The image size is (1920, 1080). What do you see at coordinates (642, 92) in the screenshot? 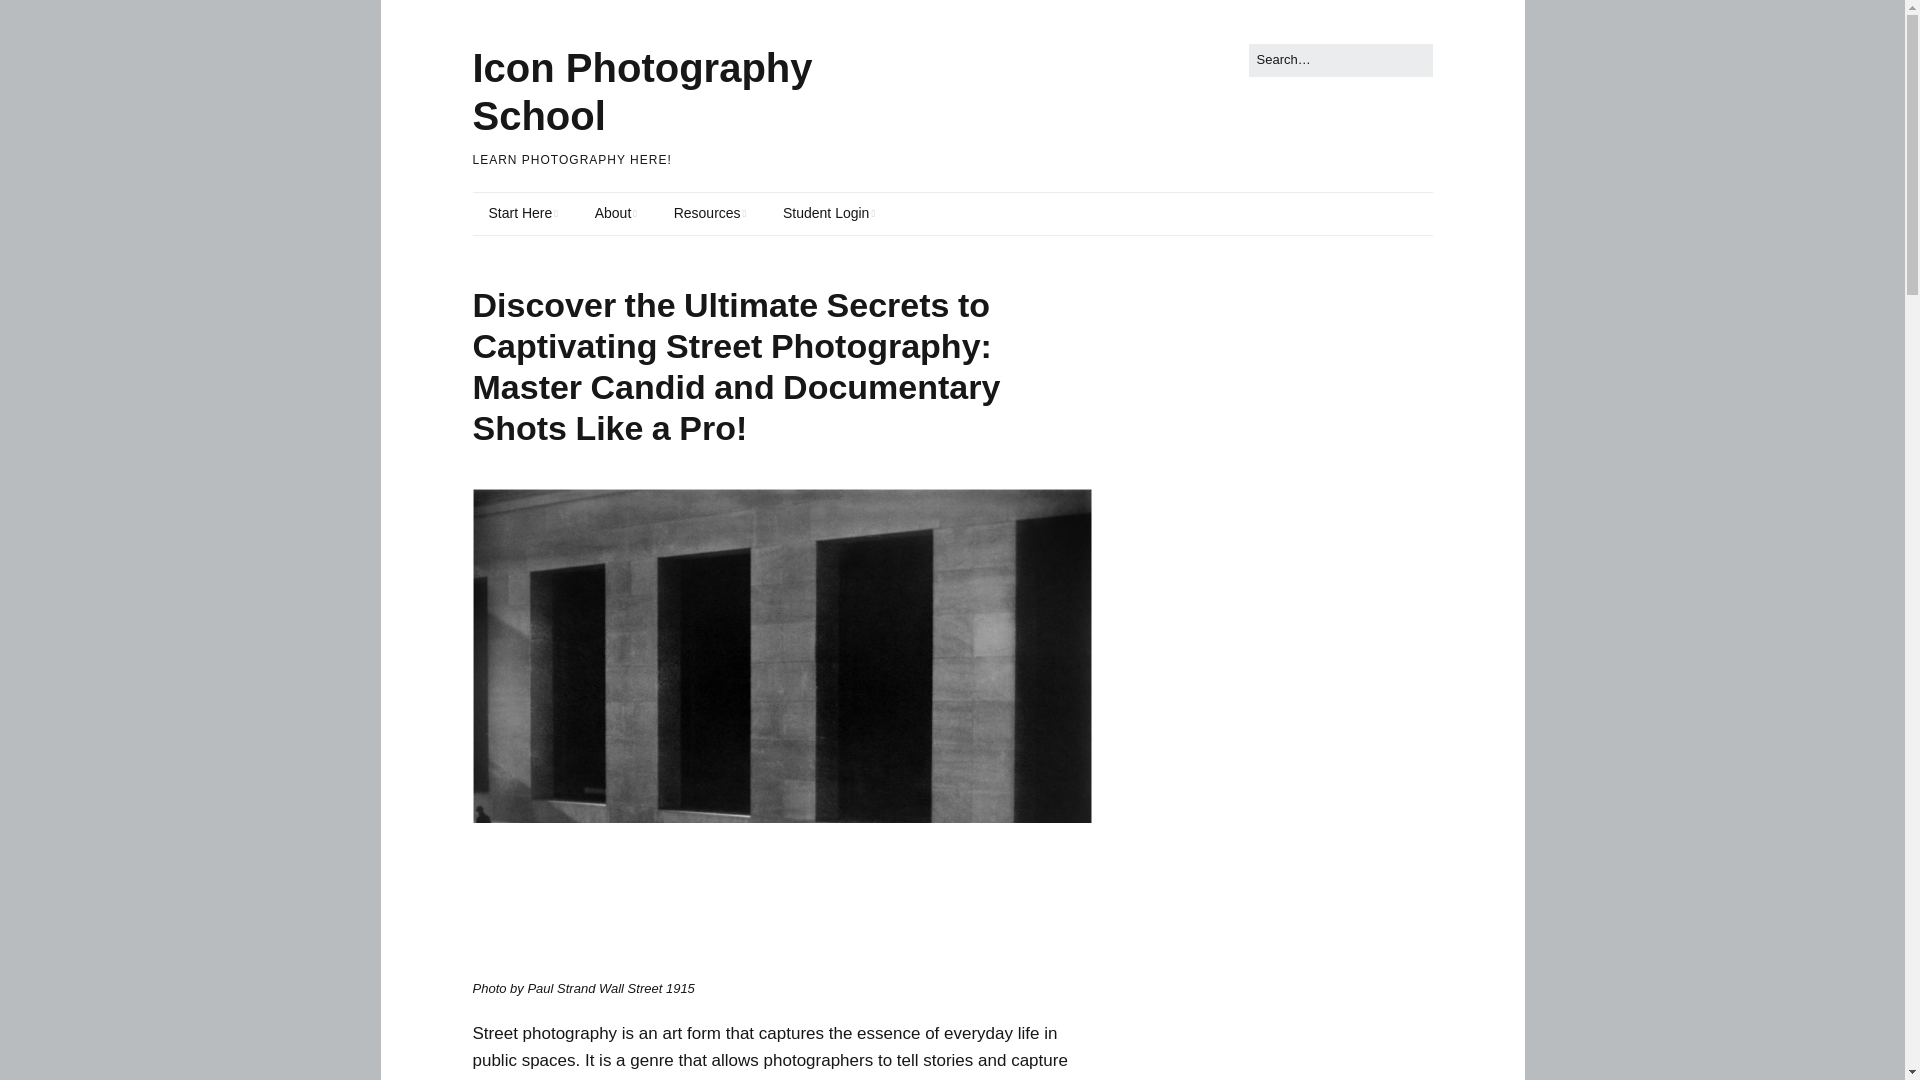
I see `Icon Photography School` at bounding box center [642, 92].